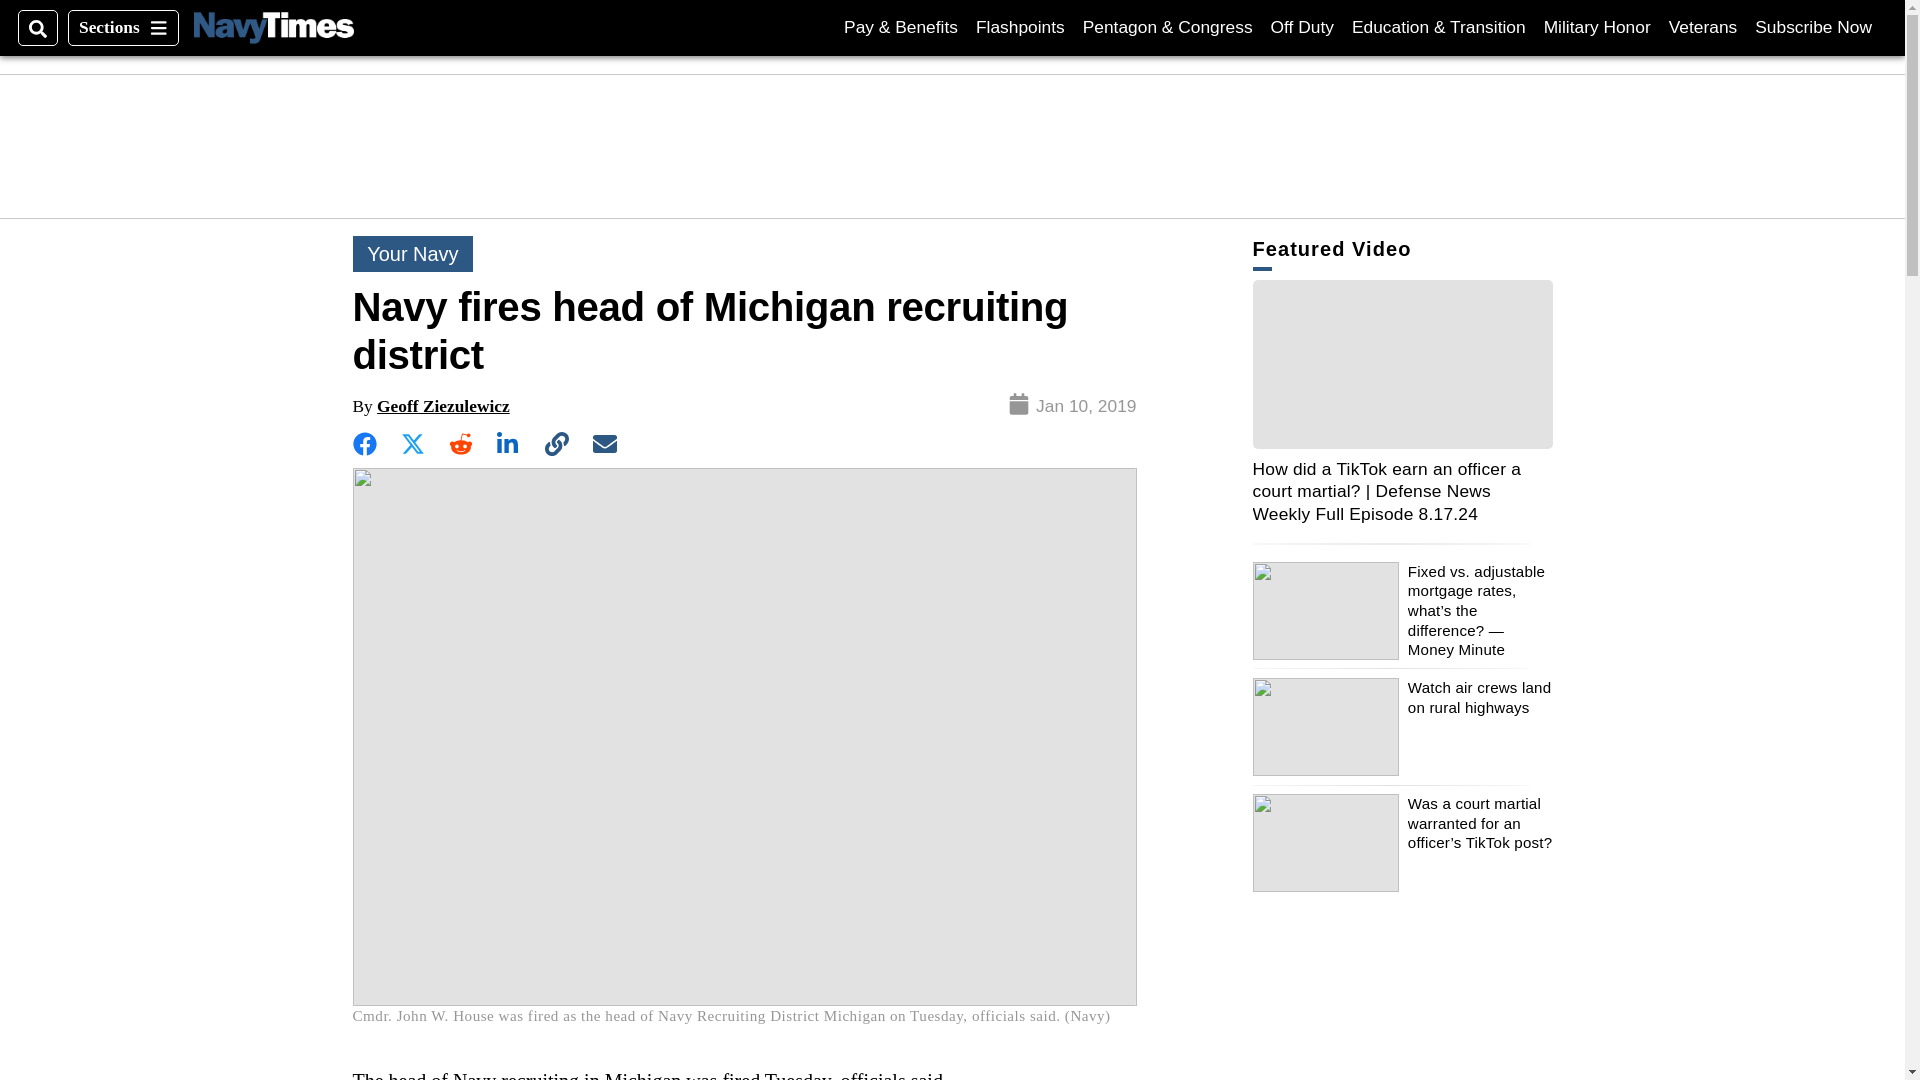 This screenshot has width=1920, height=1080. What do you see at coordinates (1597, 27) in the screenshot?
I see `Military Honor` at bounding box center [1597, 27].